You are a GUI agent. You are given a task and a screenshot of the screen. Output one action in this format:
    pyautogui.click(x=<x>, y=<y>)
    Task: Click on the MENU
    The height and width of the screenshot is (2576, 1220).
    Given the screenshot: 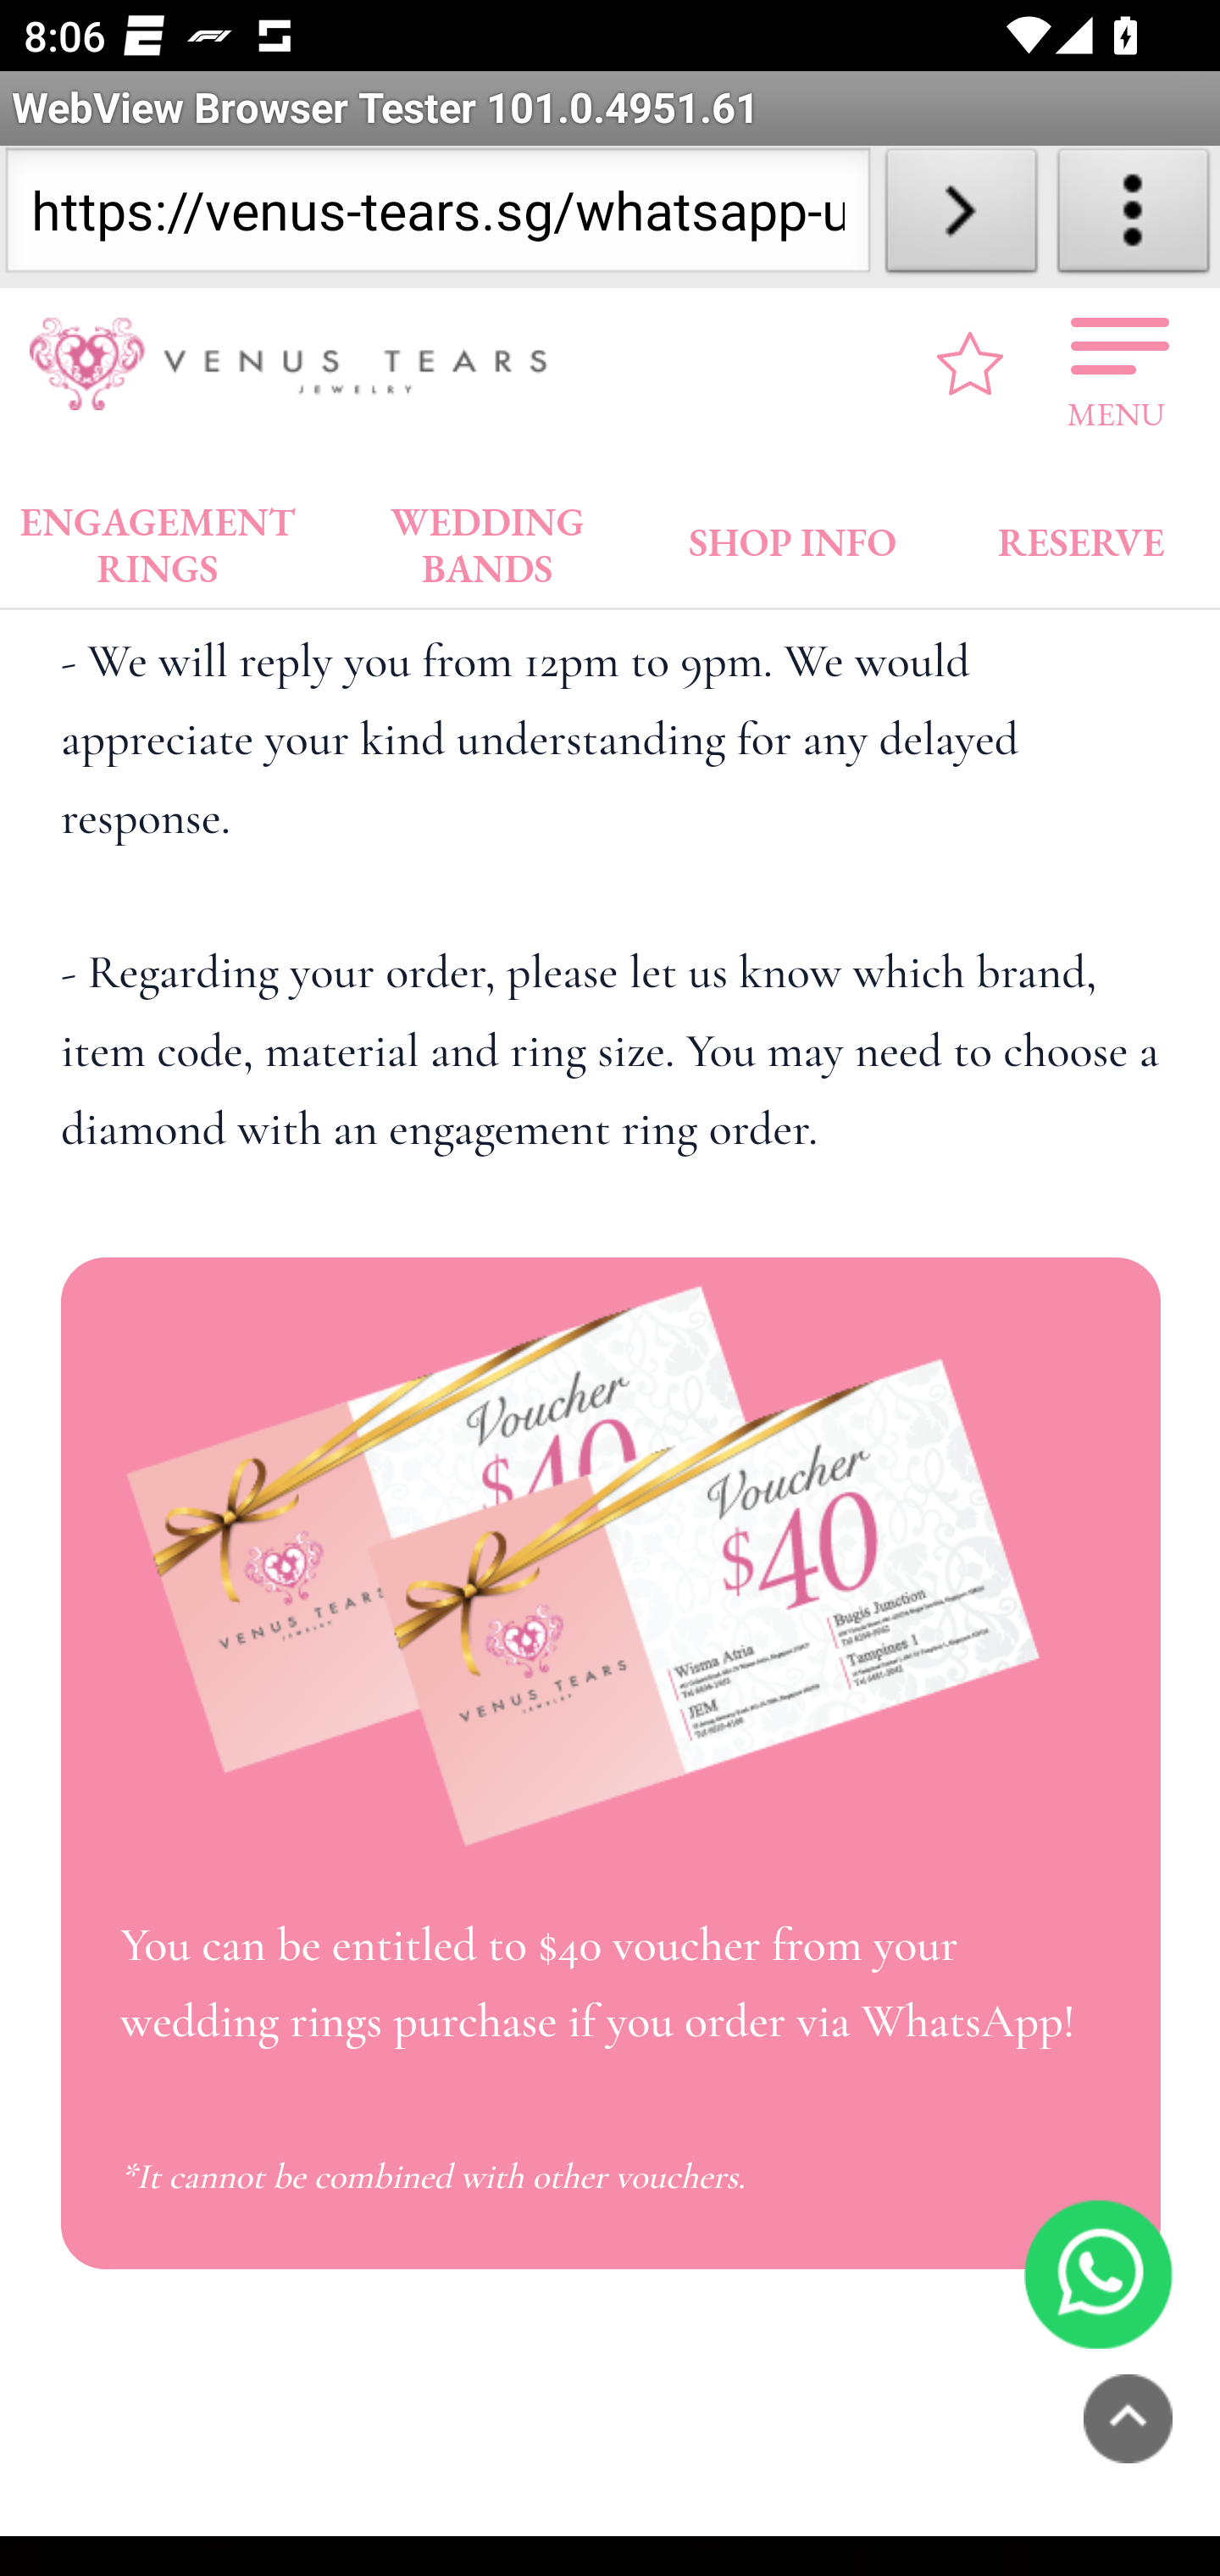 What is the action you would take?
    pyautogui.click(x=1117, y=364)
    